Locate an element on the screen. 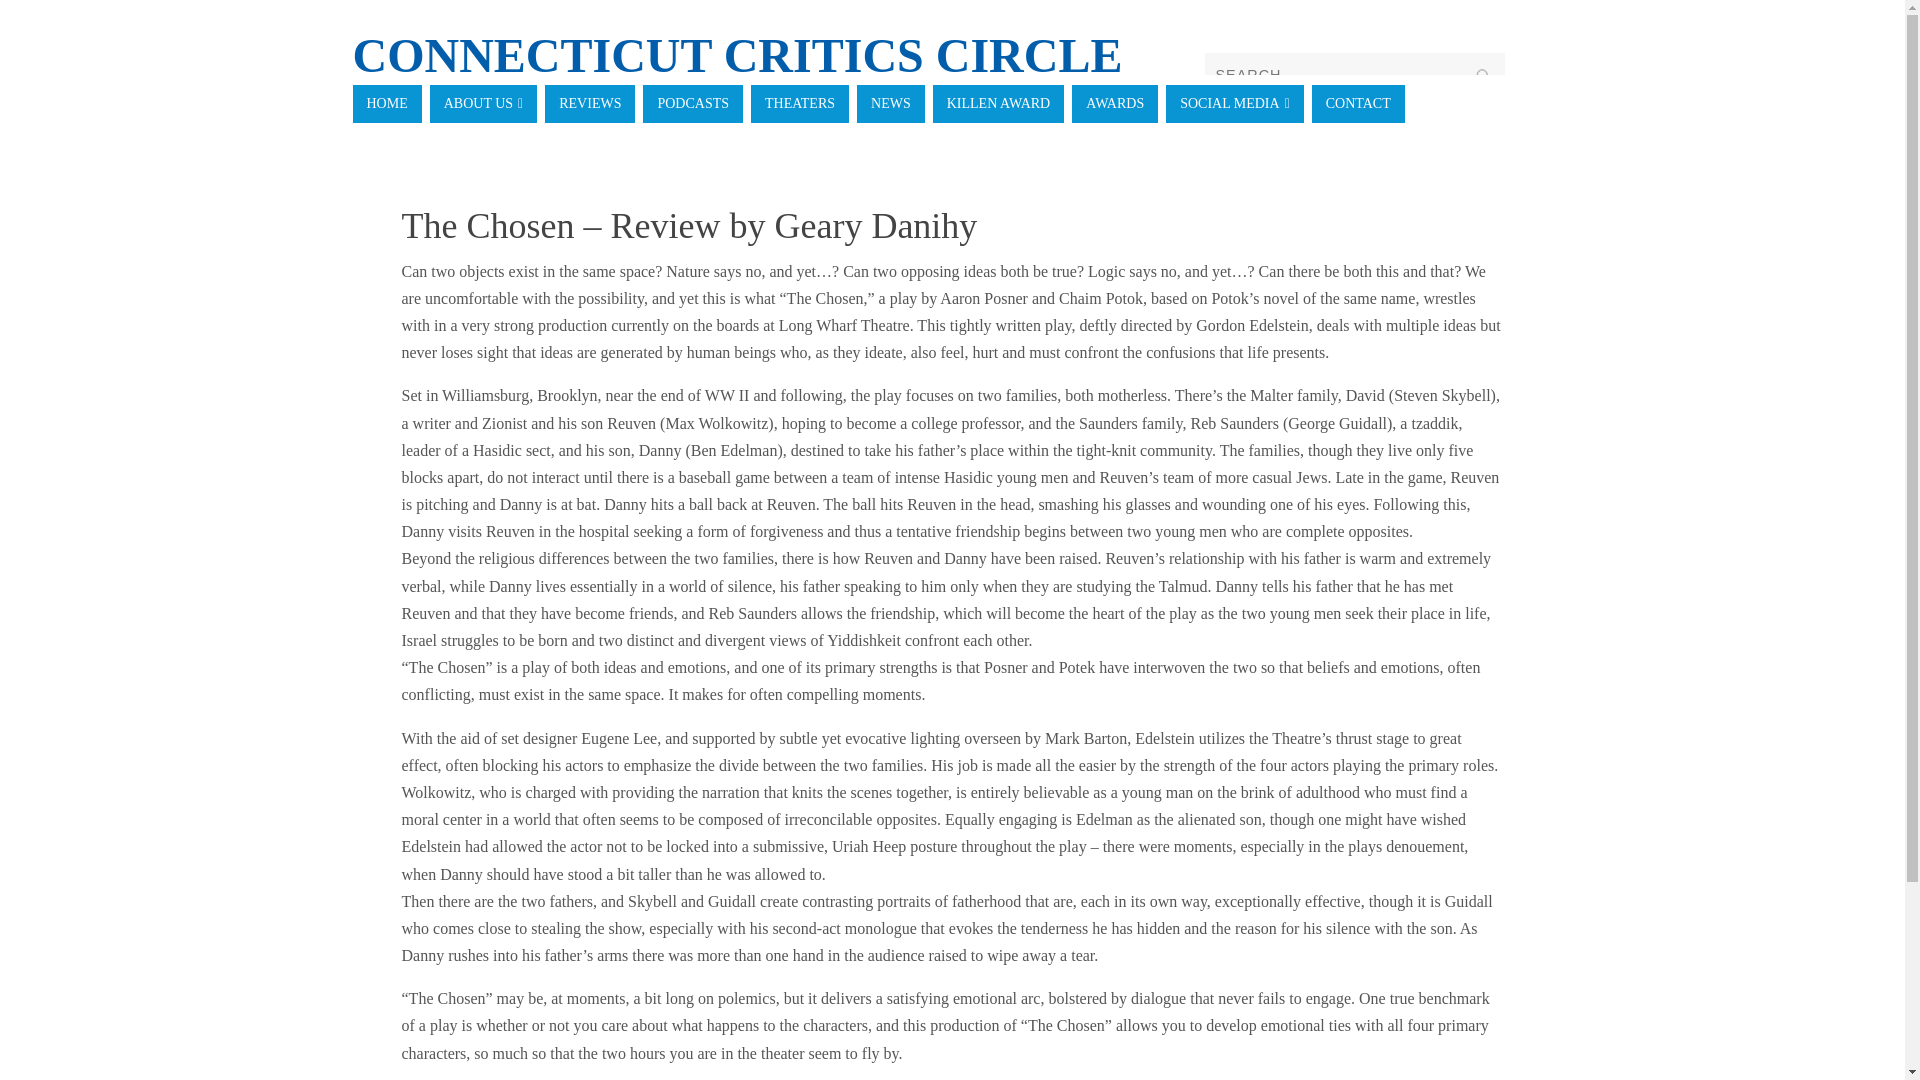 The image size is (1920, 1080). Home is located at coordinates (386, 104).